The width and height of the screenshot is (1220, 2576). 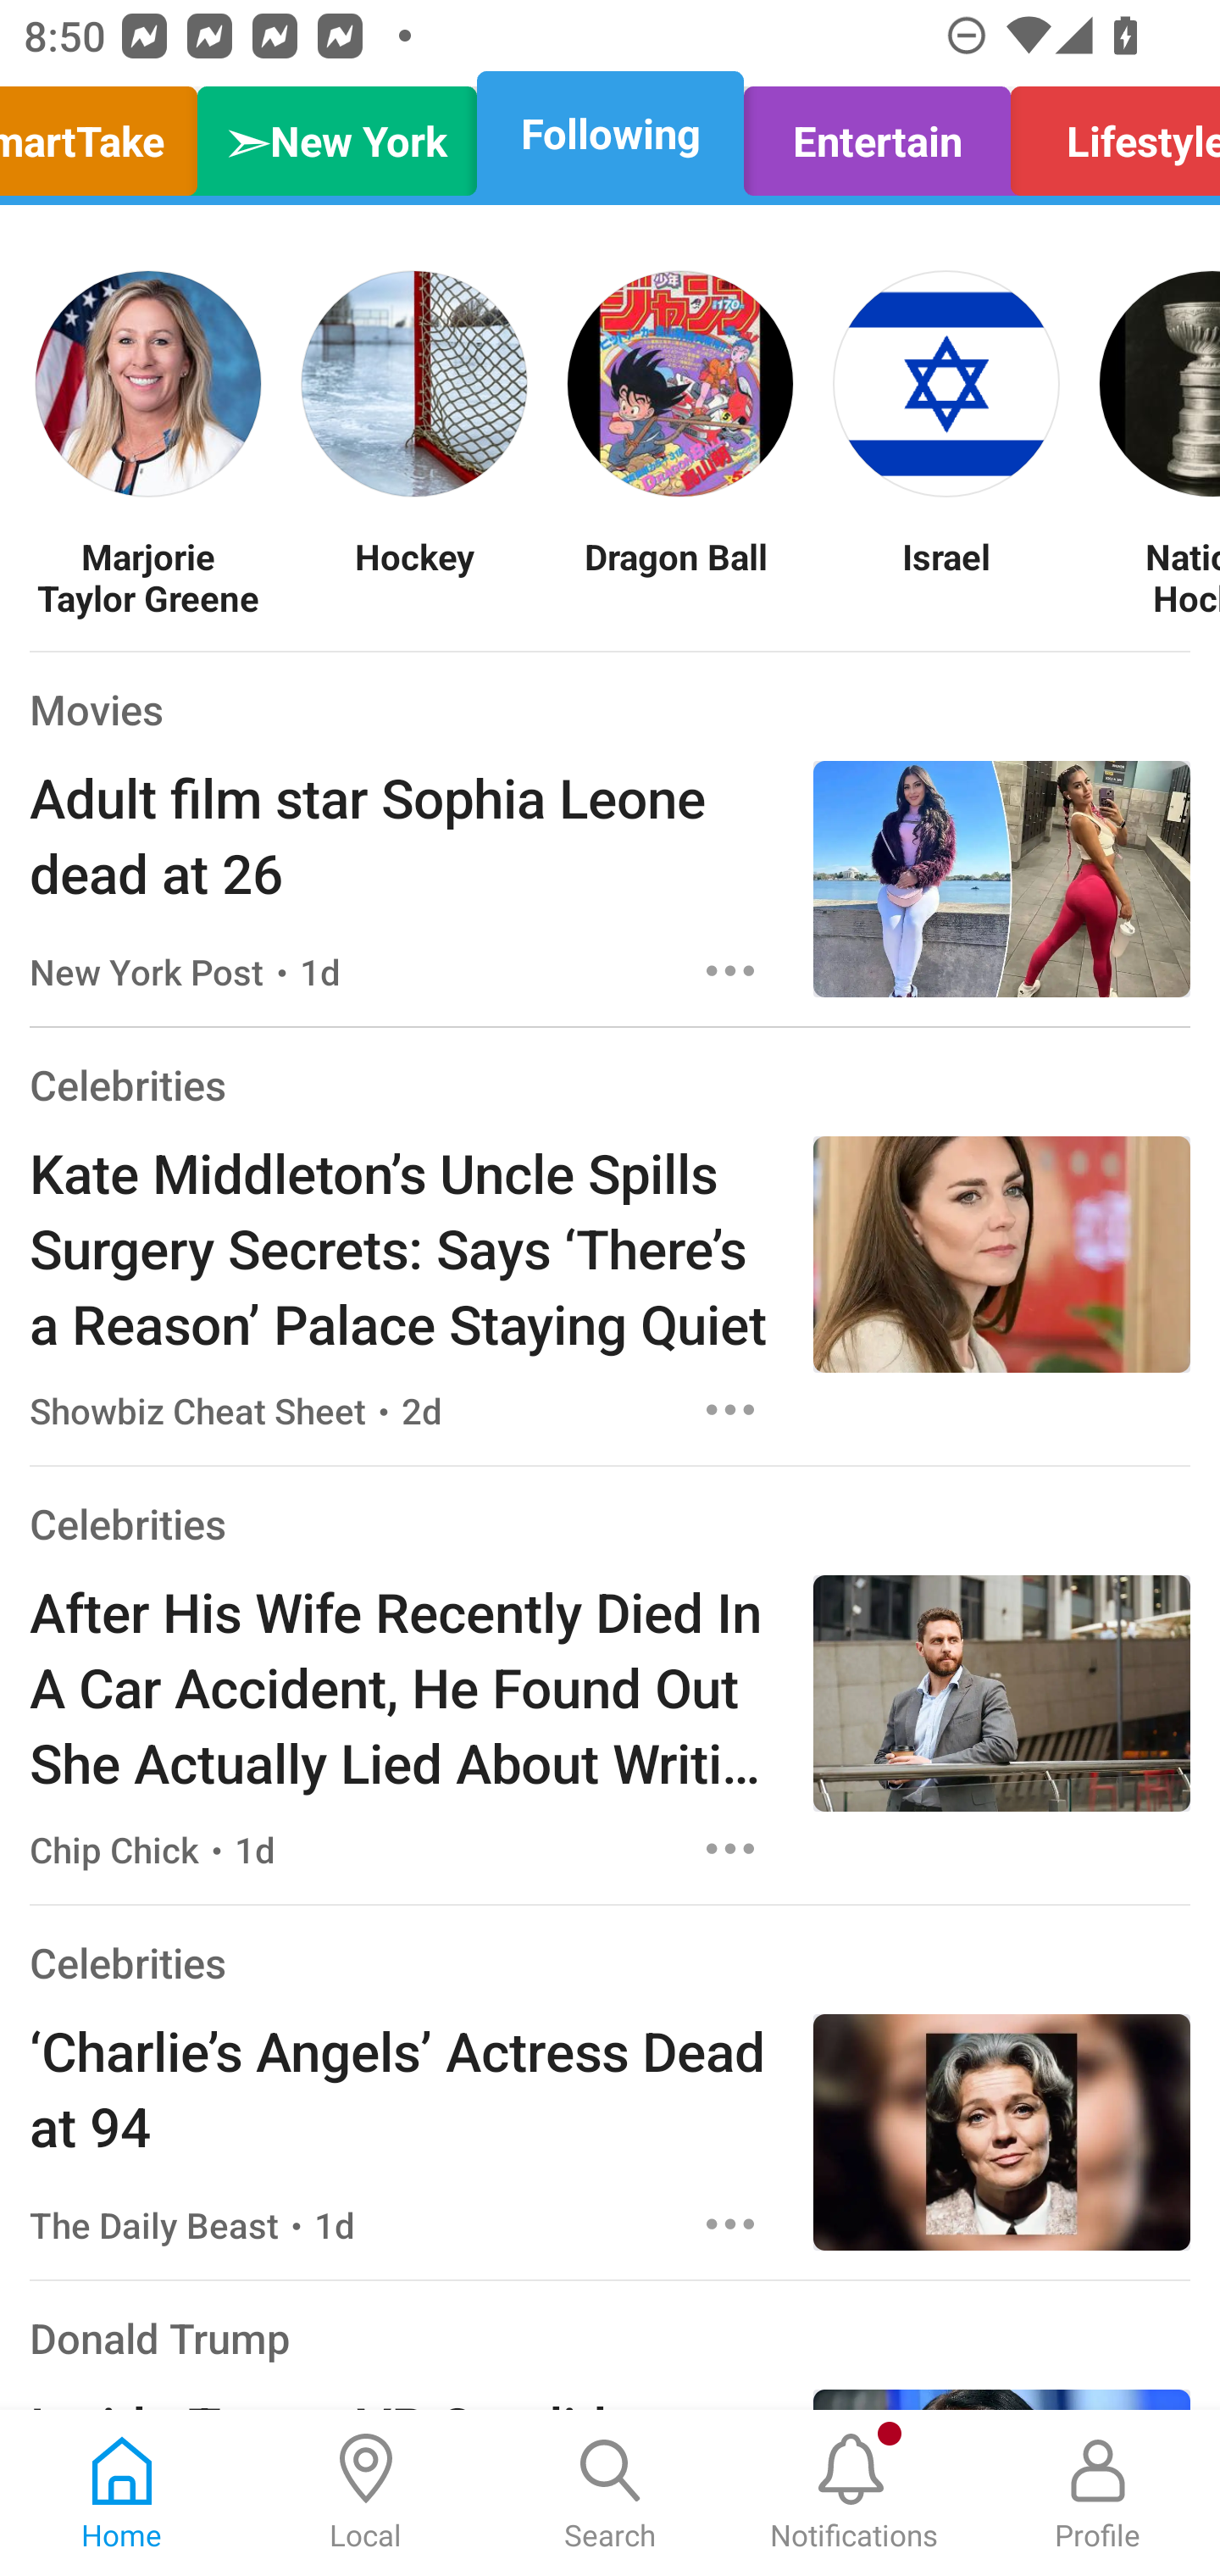 What do you see at coordinates (127, 1524) in the screenshot?
I see `Celebrities` at bounding box center [127, 1524].